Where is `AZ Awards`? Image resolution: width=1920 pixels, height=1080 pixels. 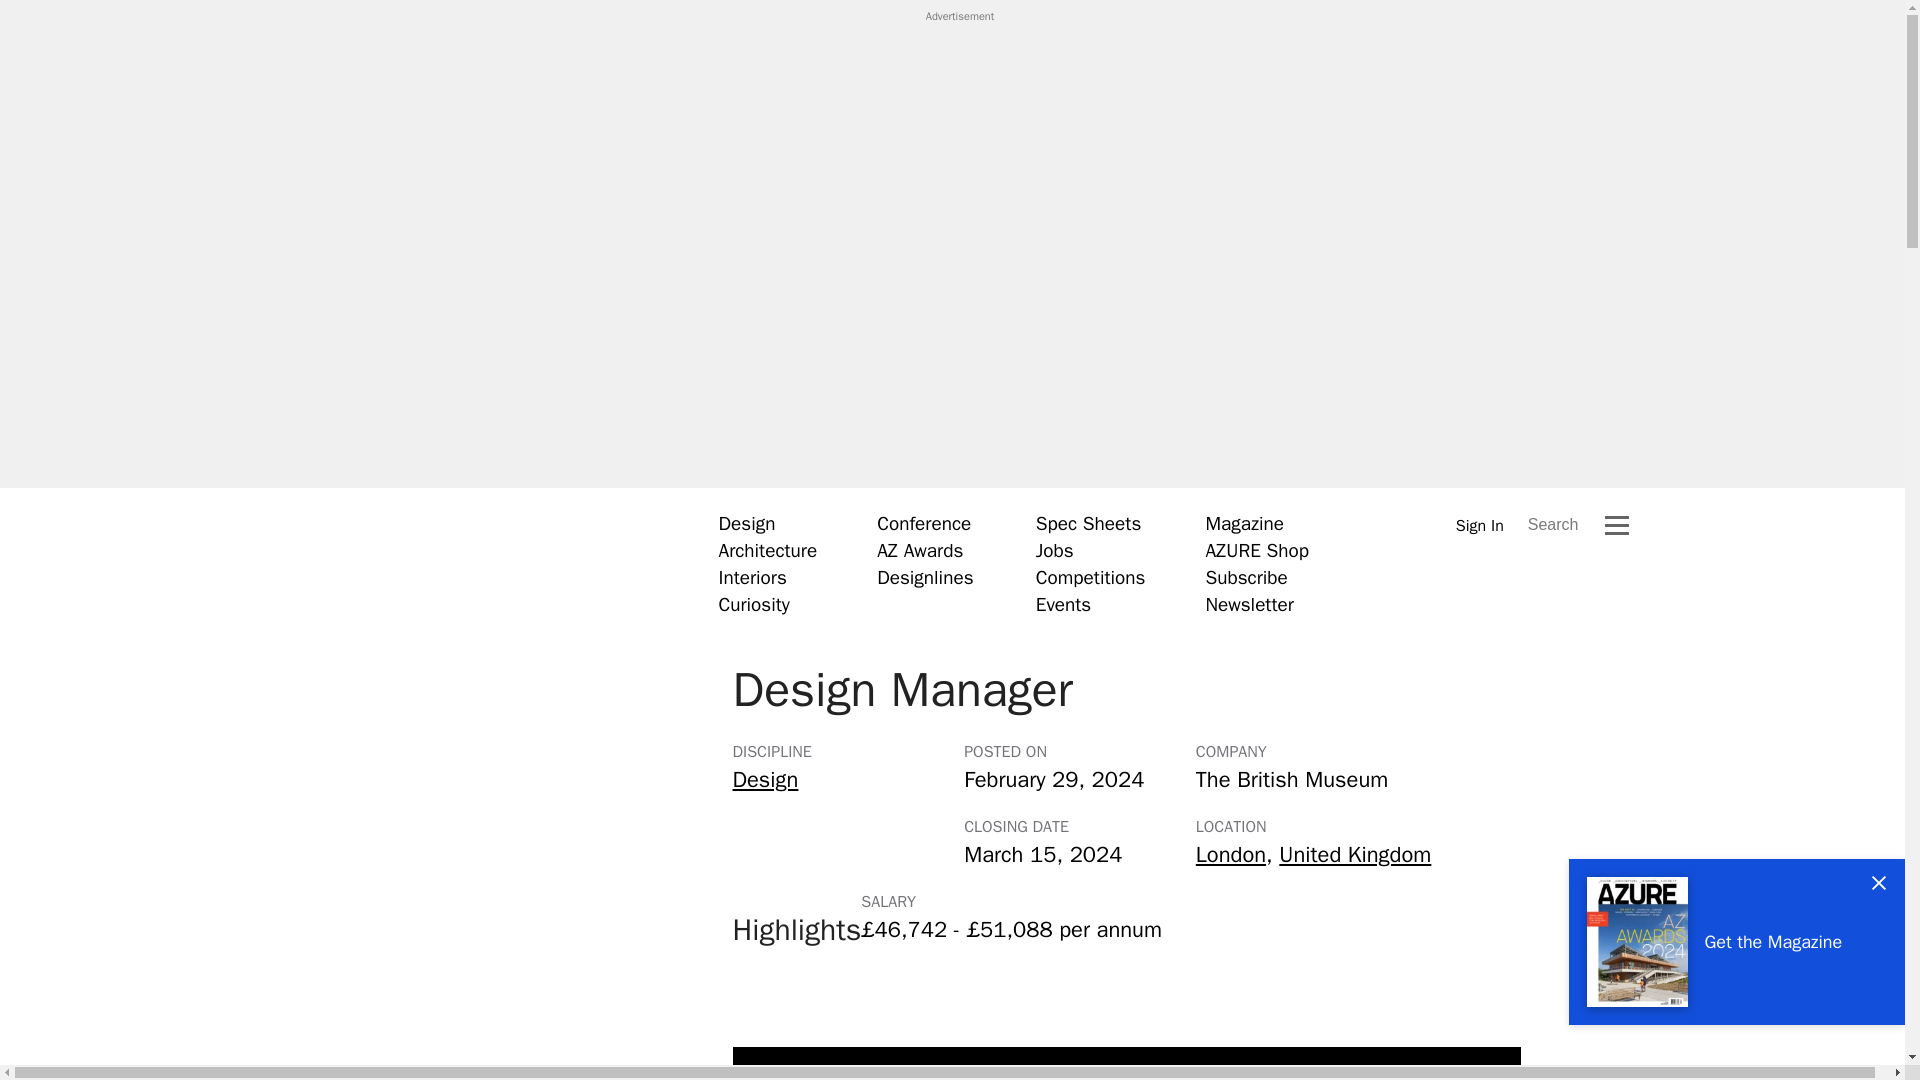
AZ Awards is located at coordinates (920, 550).